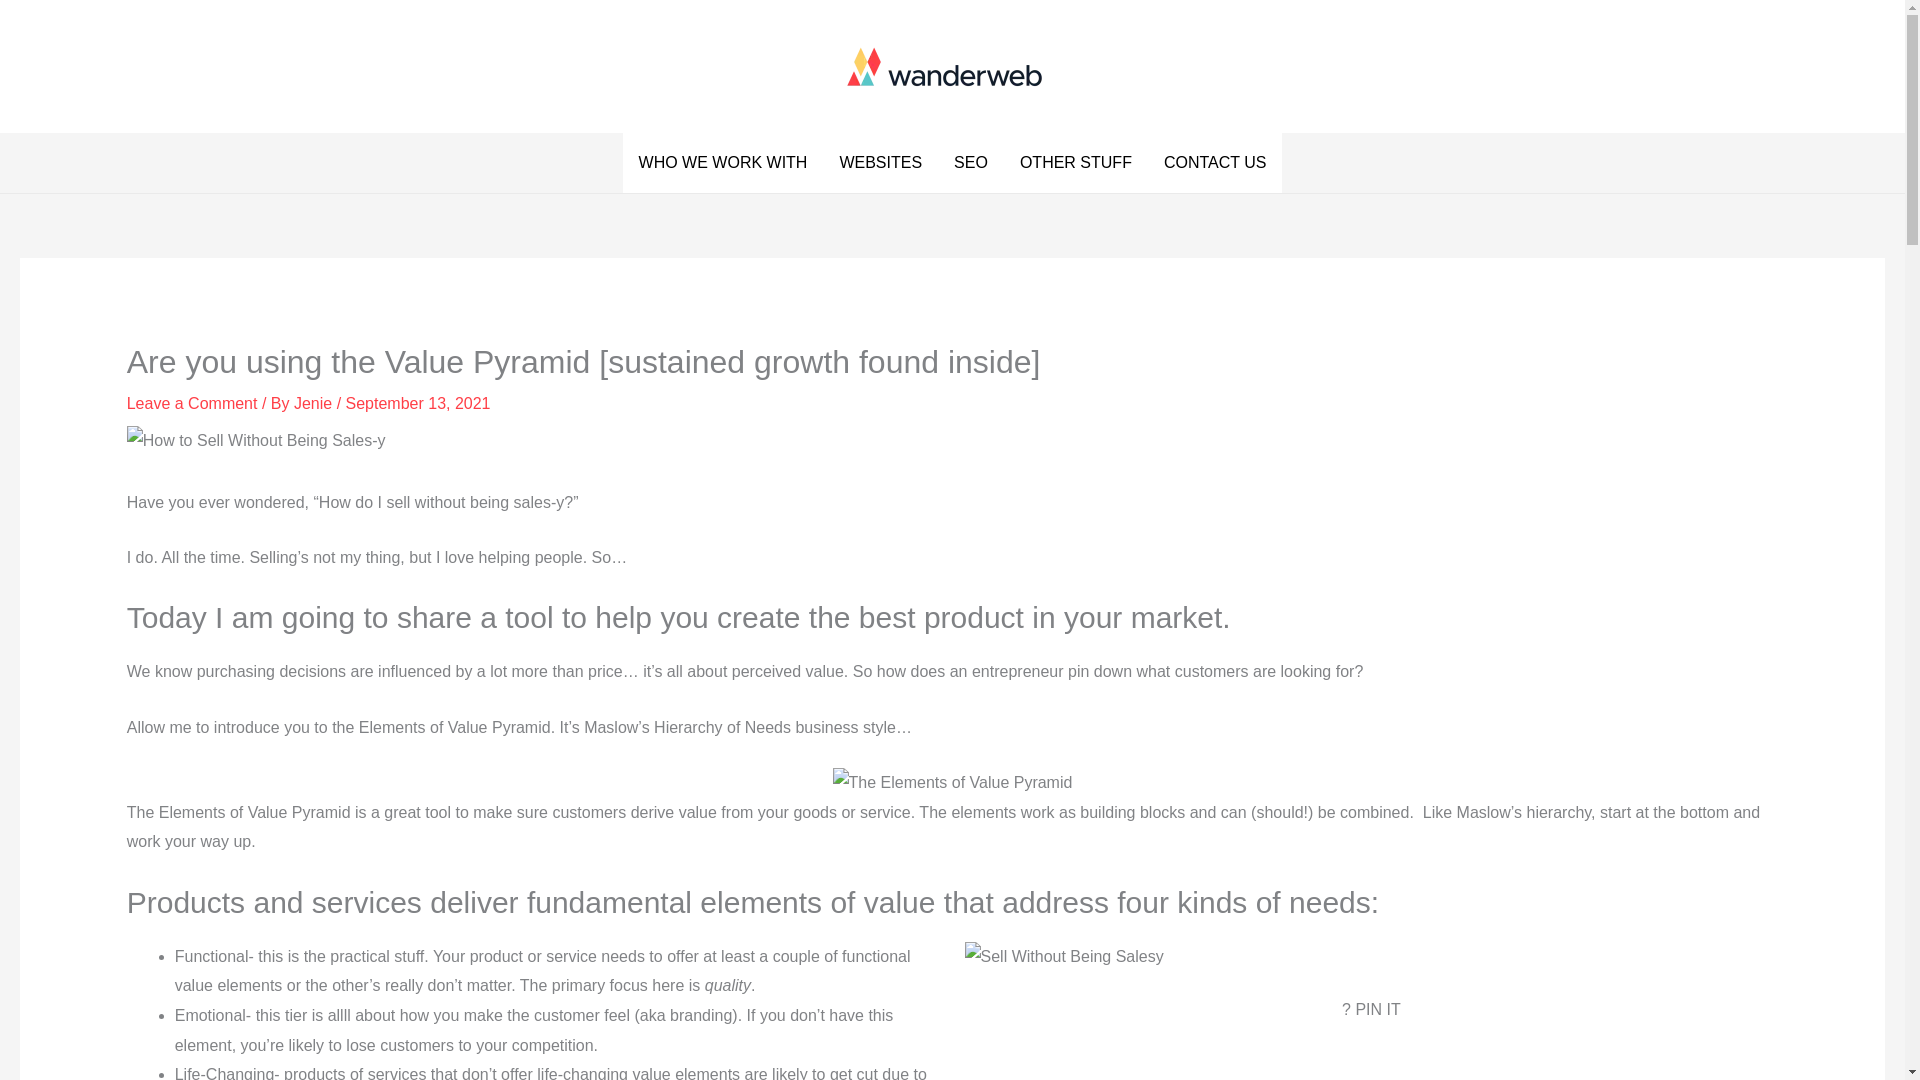 Image resolution: width=1920 pixels, height=1080 pixels. Describe the element at coordinates (971, 162) in the screenshot. I see `SEO` at that location.